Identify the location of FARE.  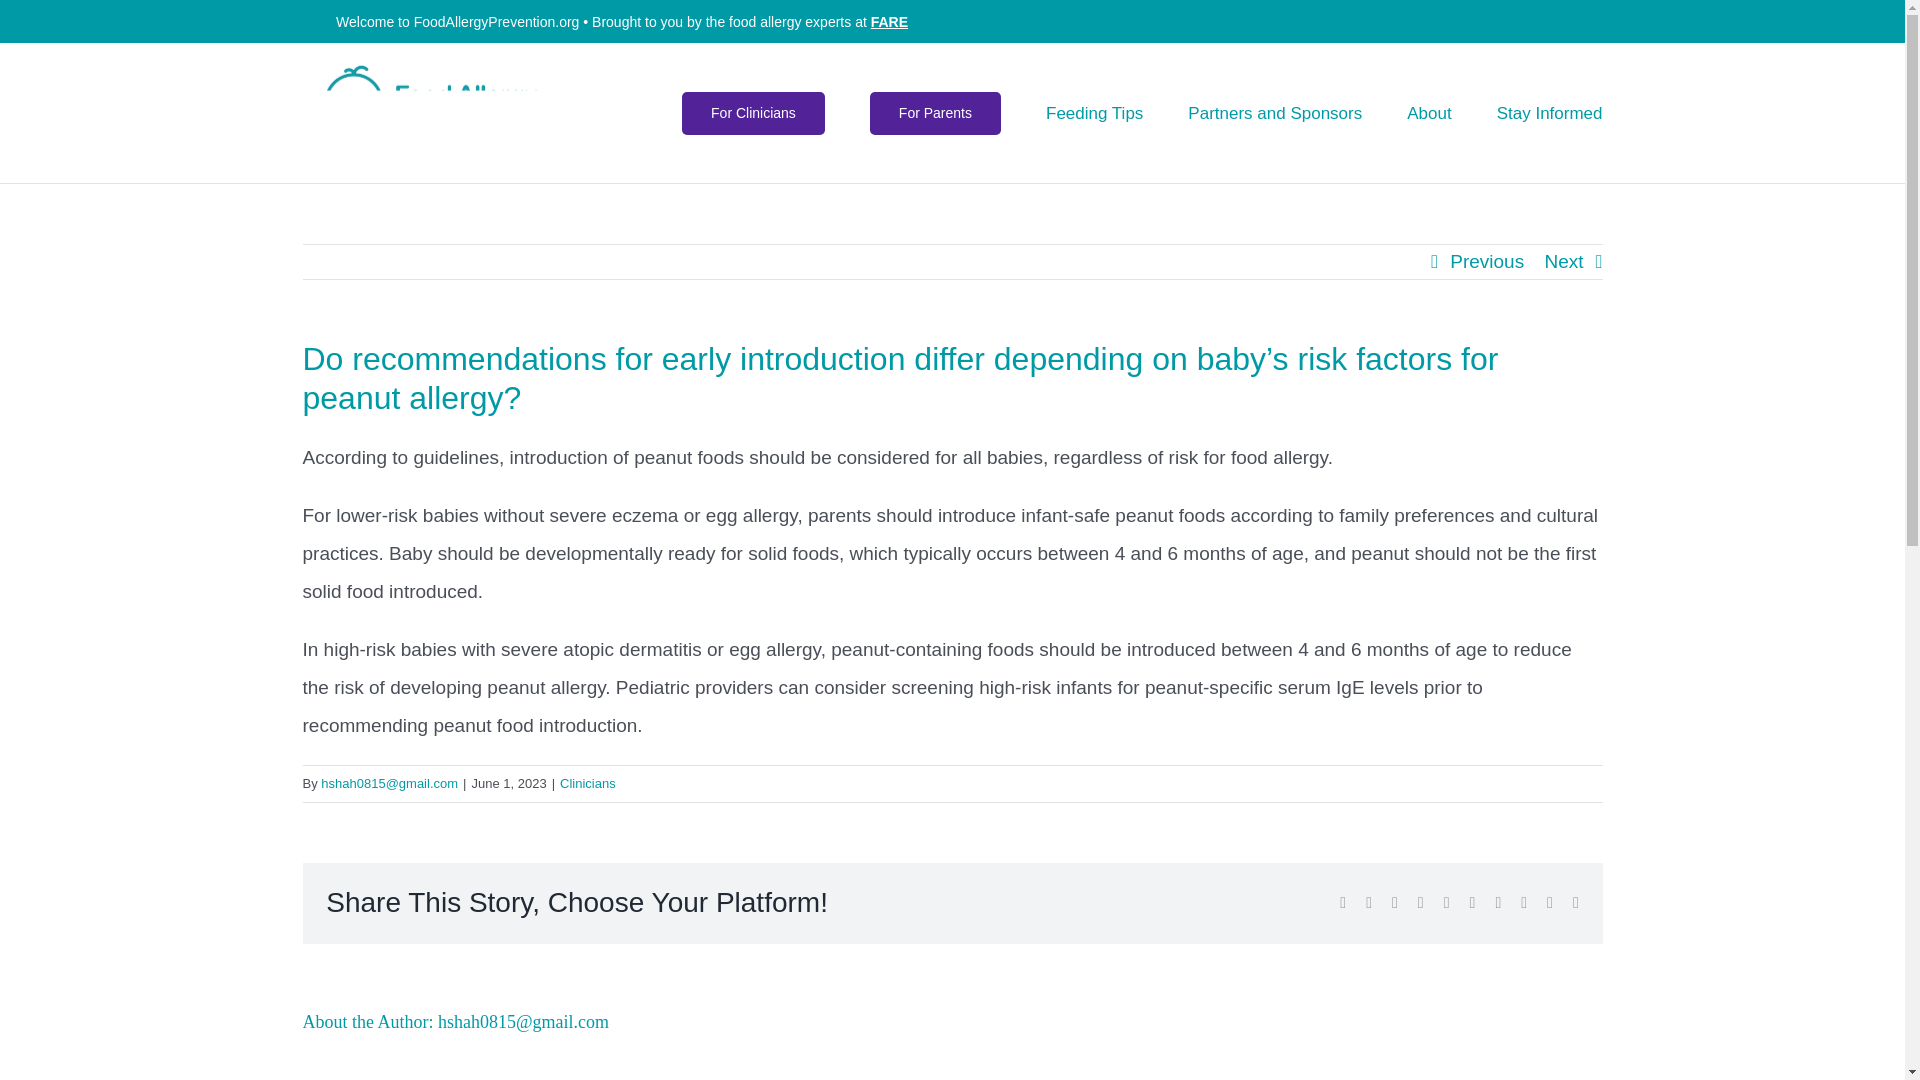
(890, 22).